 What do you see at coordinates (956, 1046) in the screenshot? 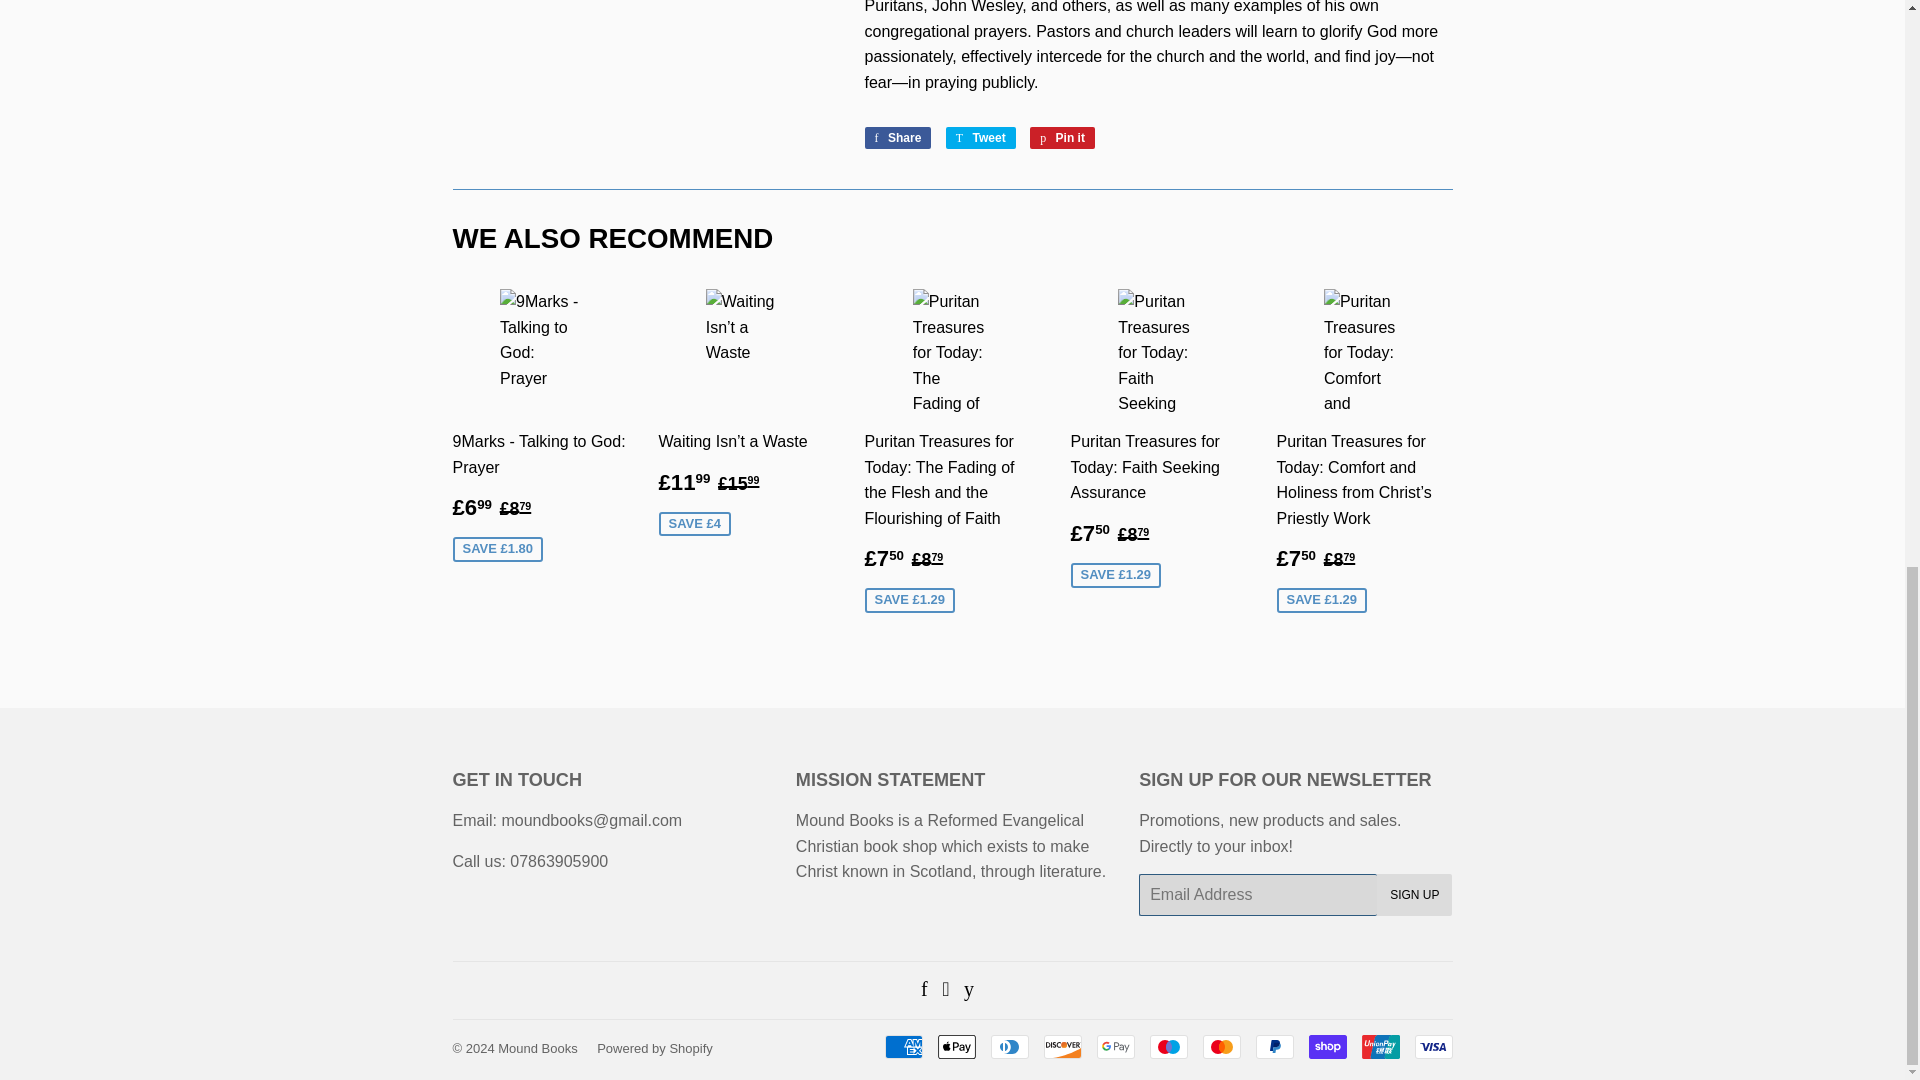
I see `Apple Pay` at bounding box center [956, 1046].